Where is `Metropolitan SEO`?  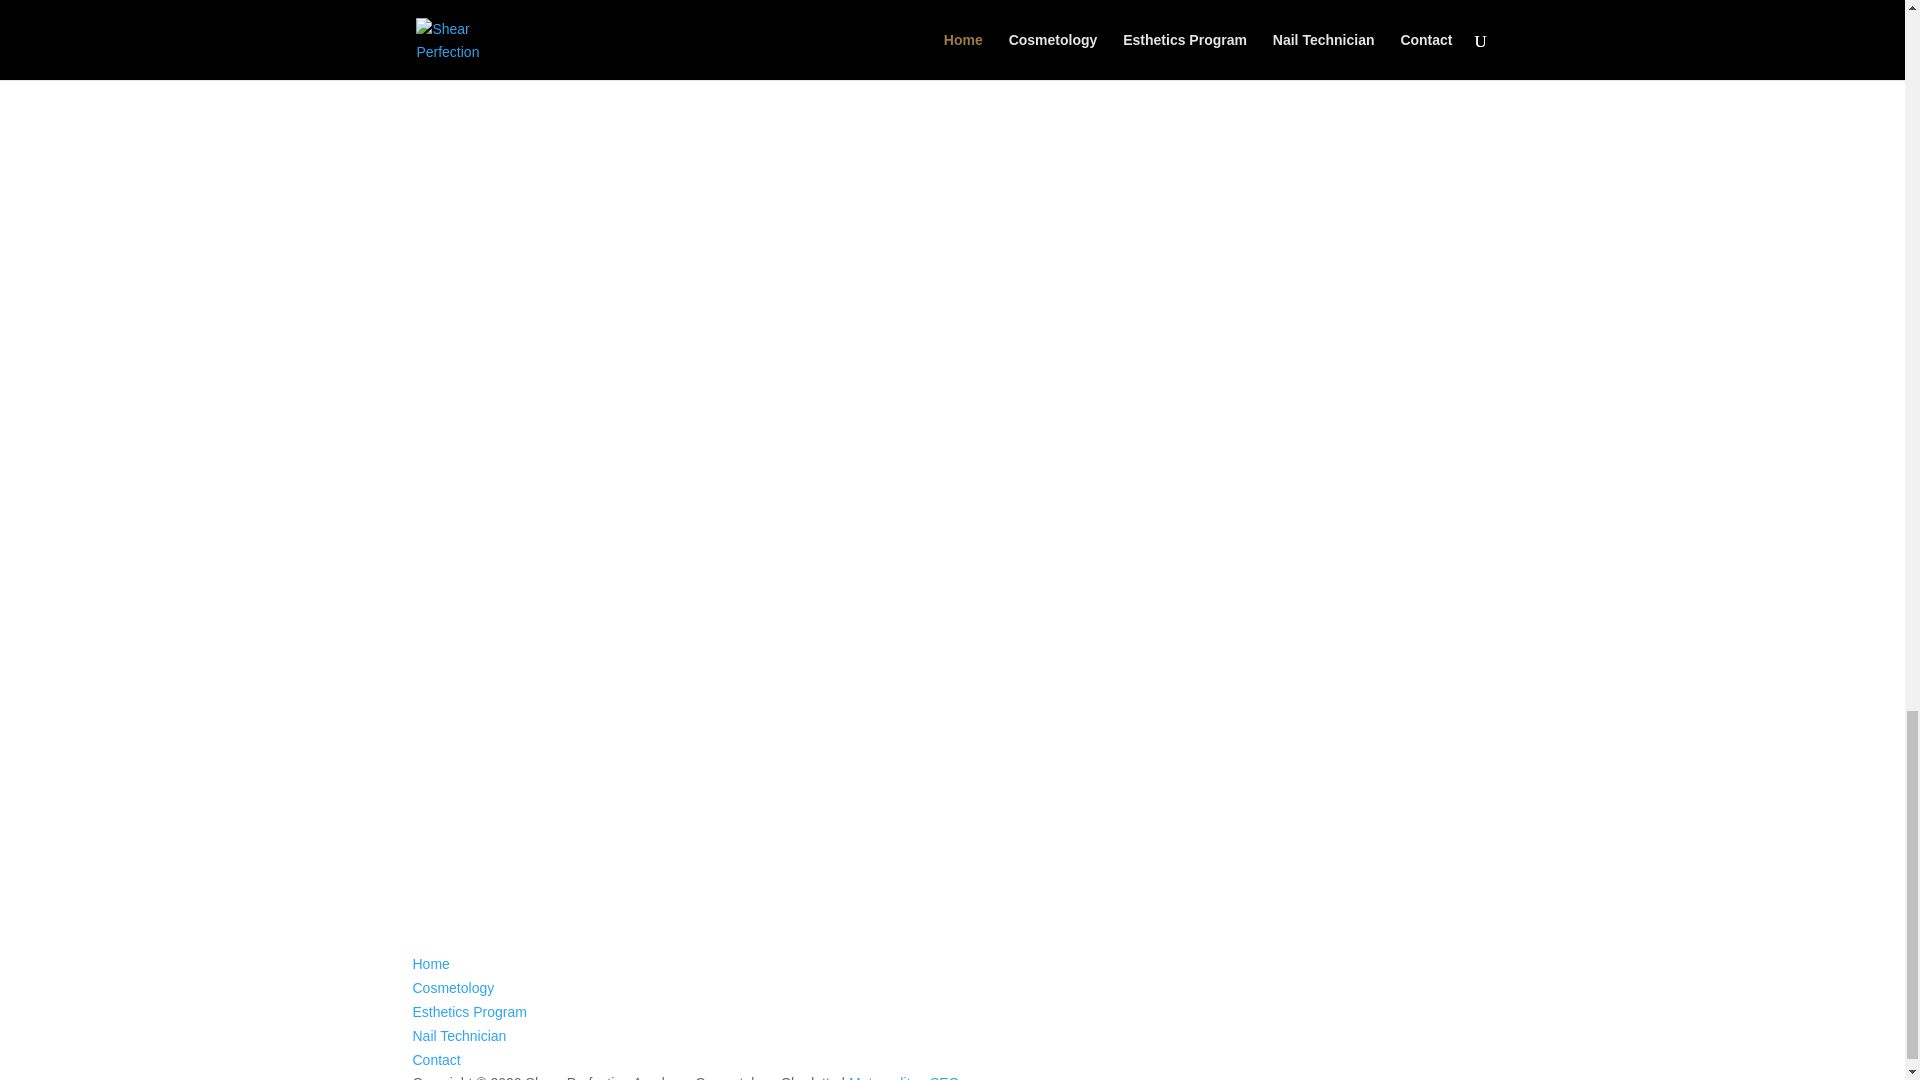 Metropolitan SEO is located at coordinates (904, 1077).